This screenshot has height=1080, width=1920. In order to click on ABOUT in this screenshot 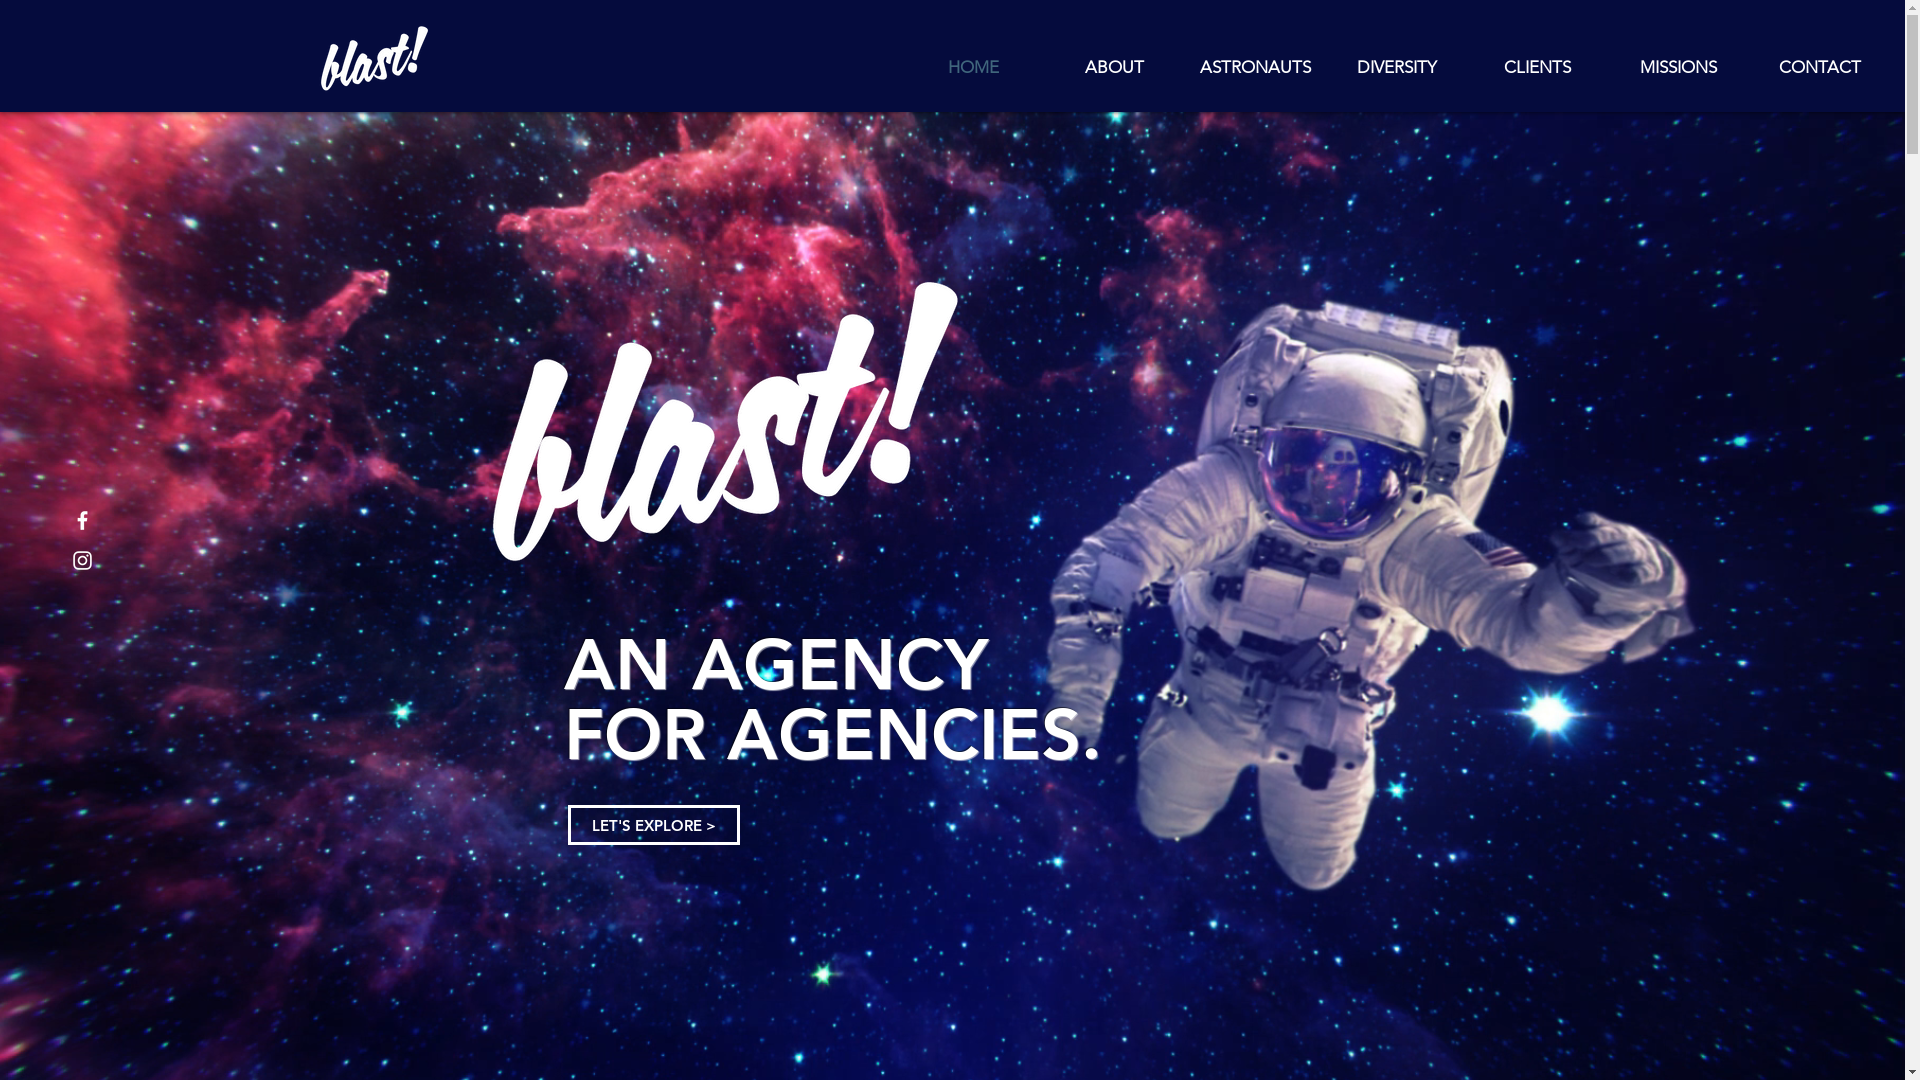, I will do `click(1114, 67)`.